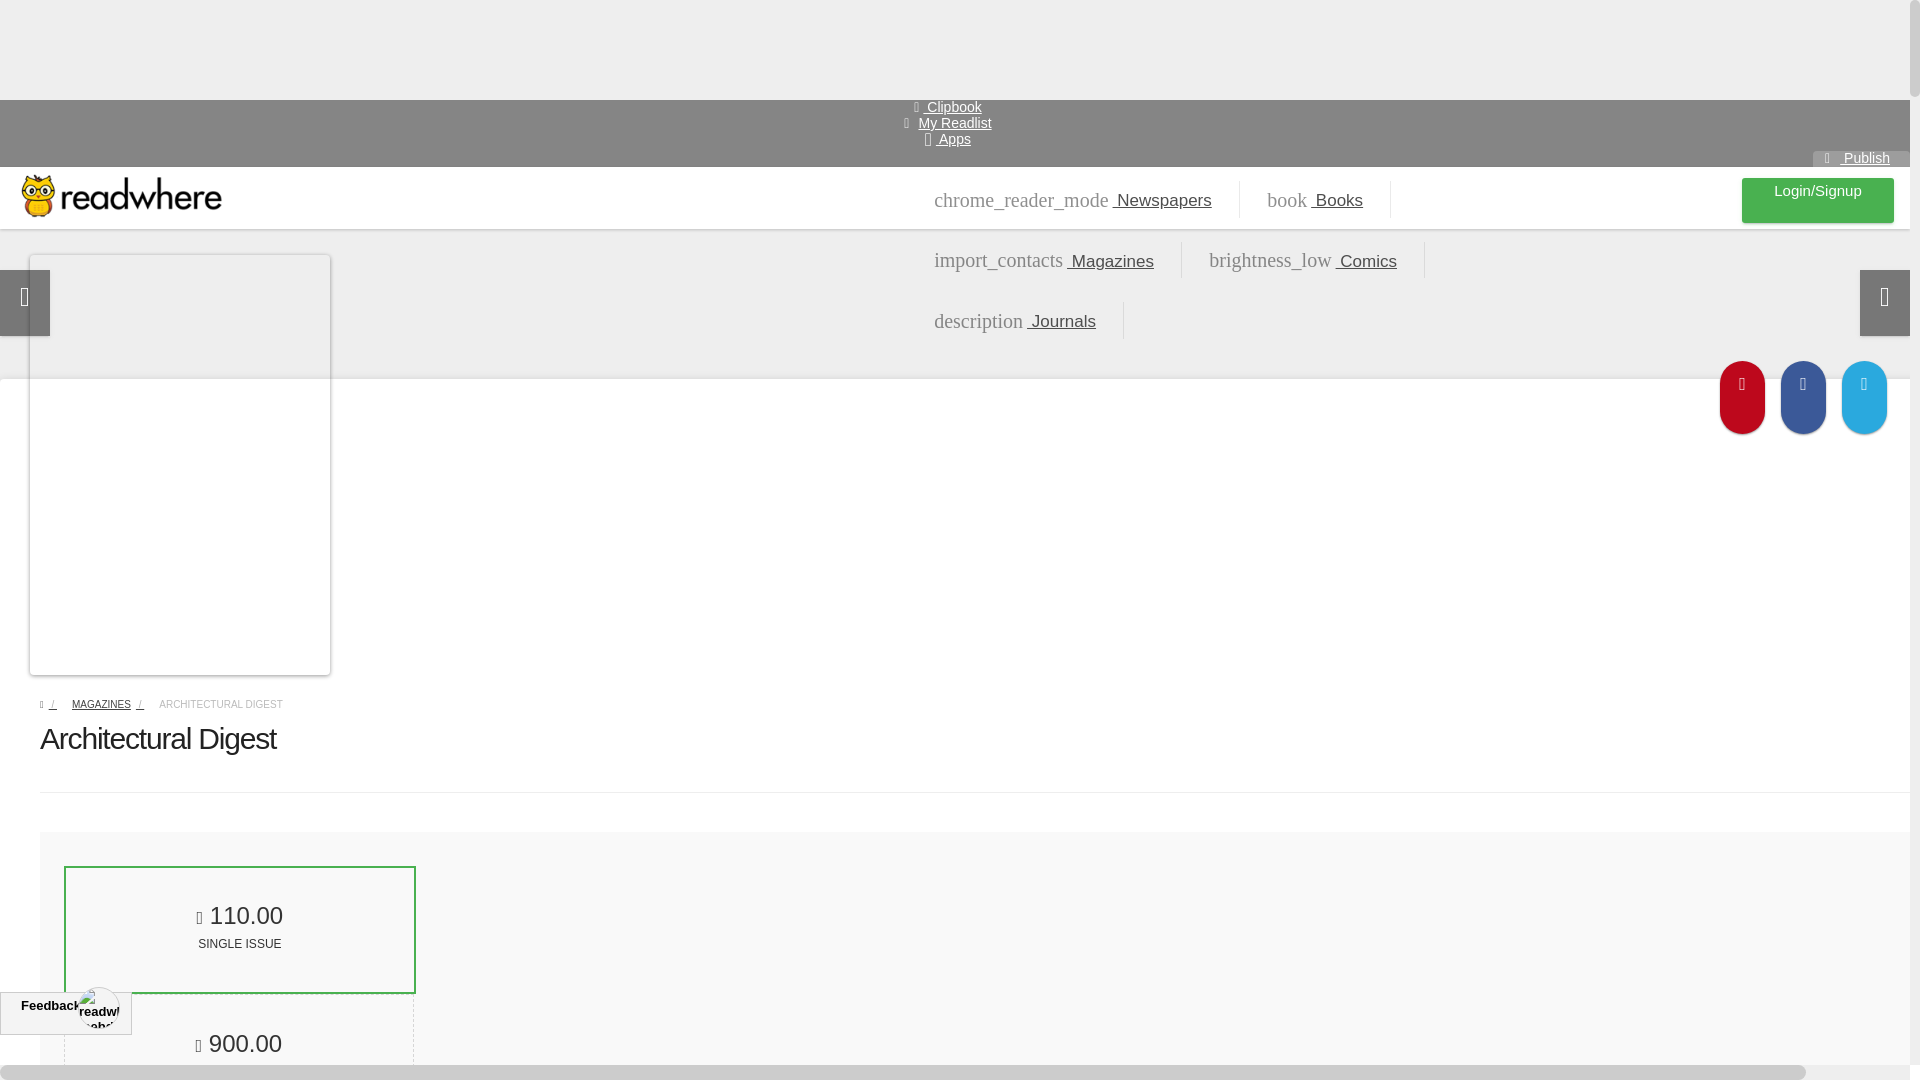 Image resolution: width=1920 pixels, height=1080 pixels. I want to click on Search, so click(116, 704).